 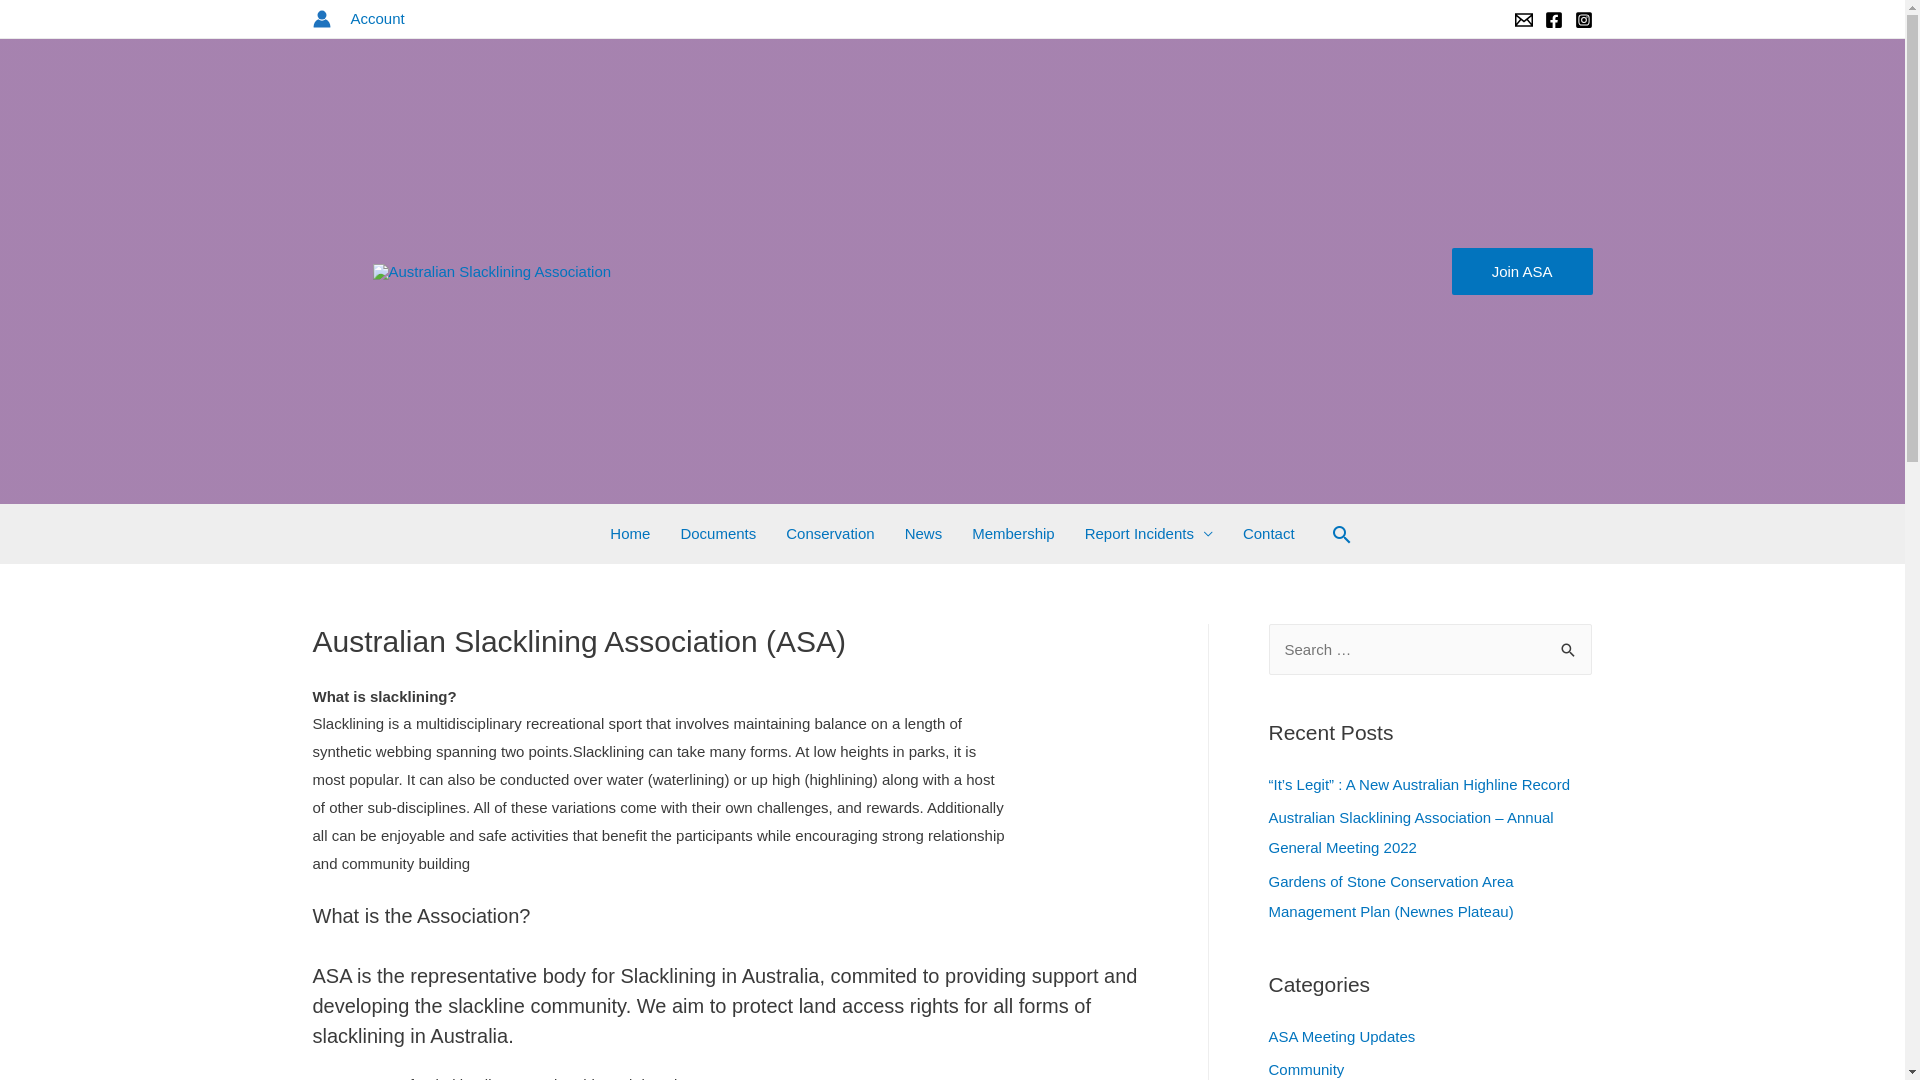 I want to click on Search, so click(x=1568, y=650).